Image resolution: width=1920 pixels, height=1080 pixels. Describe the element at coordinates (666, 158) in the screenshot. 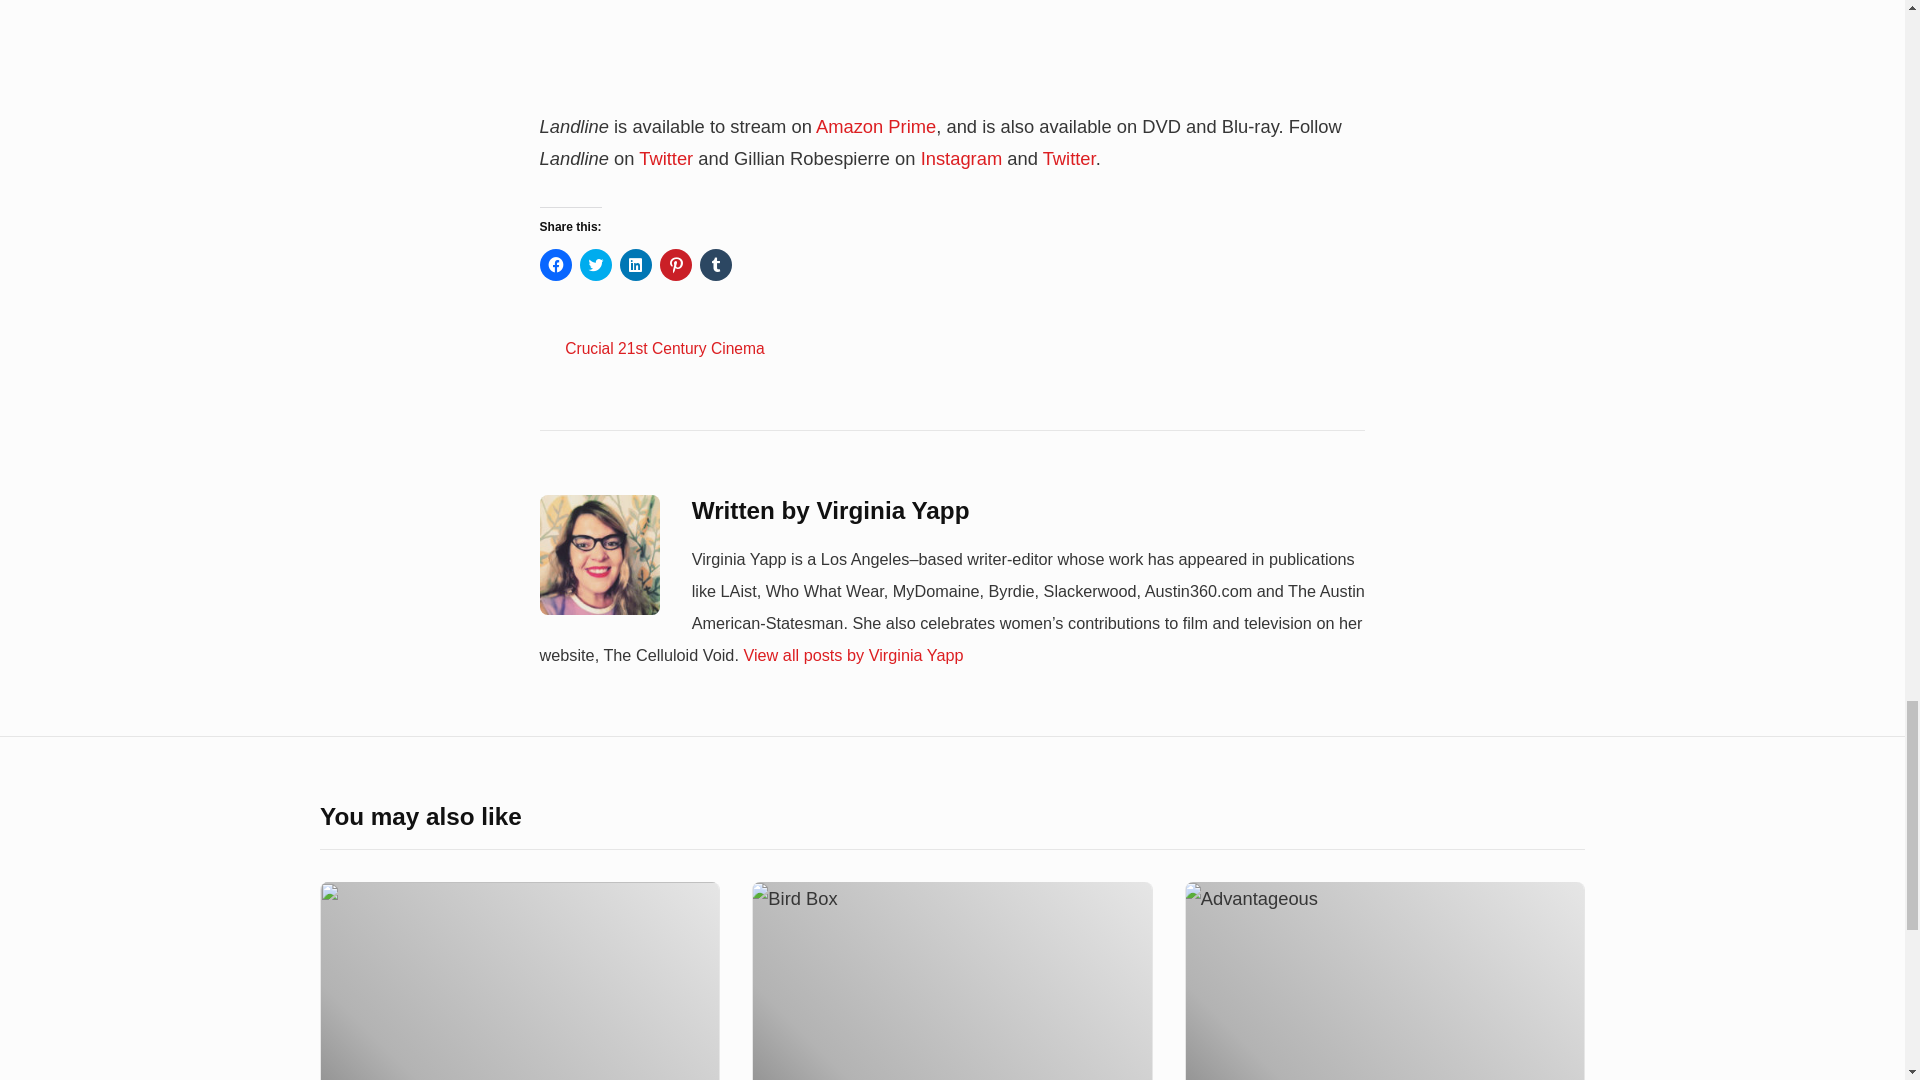

I see `Twitter` at that location.